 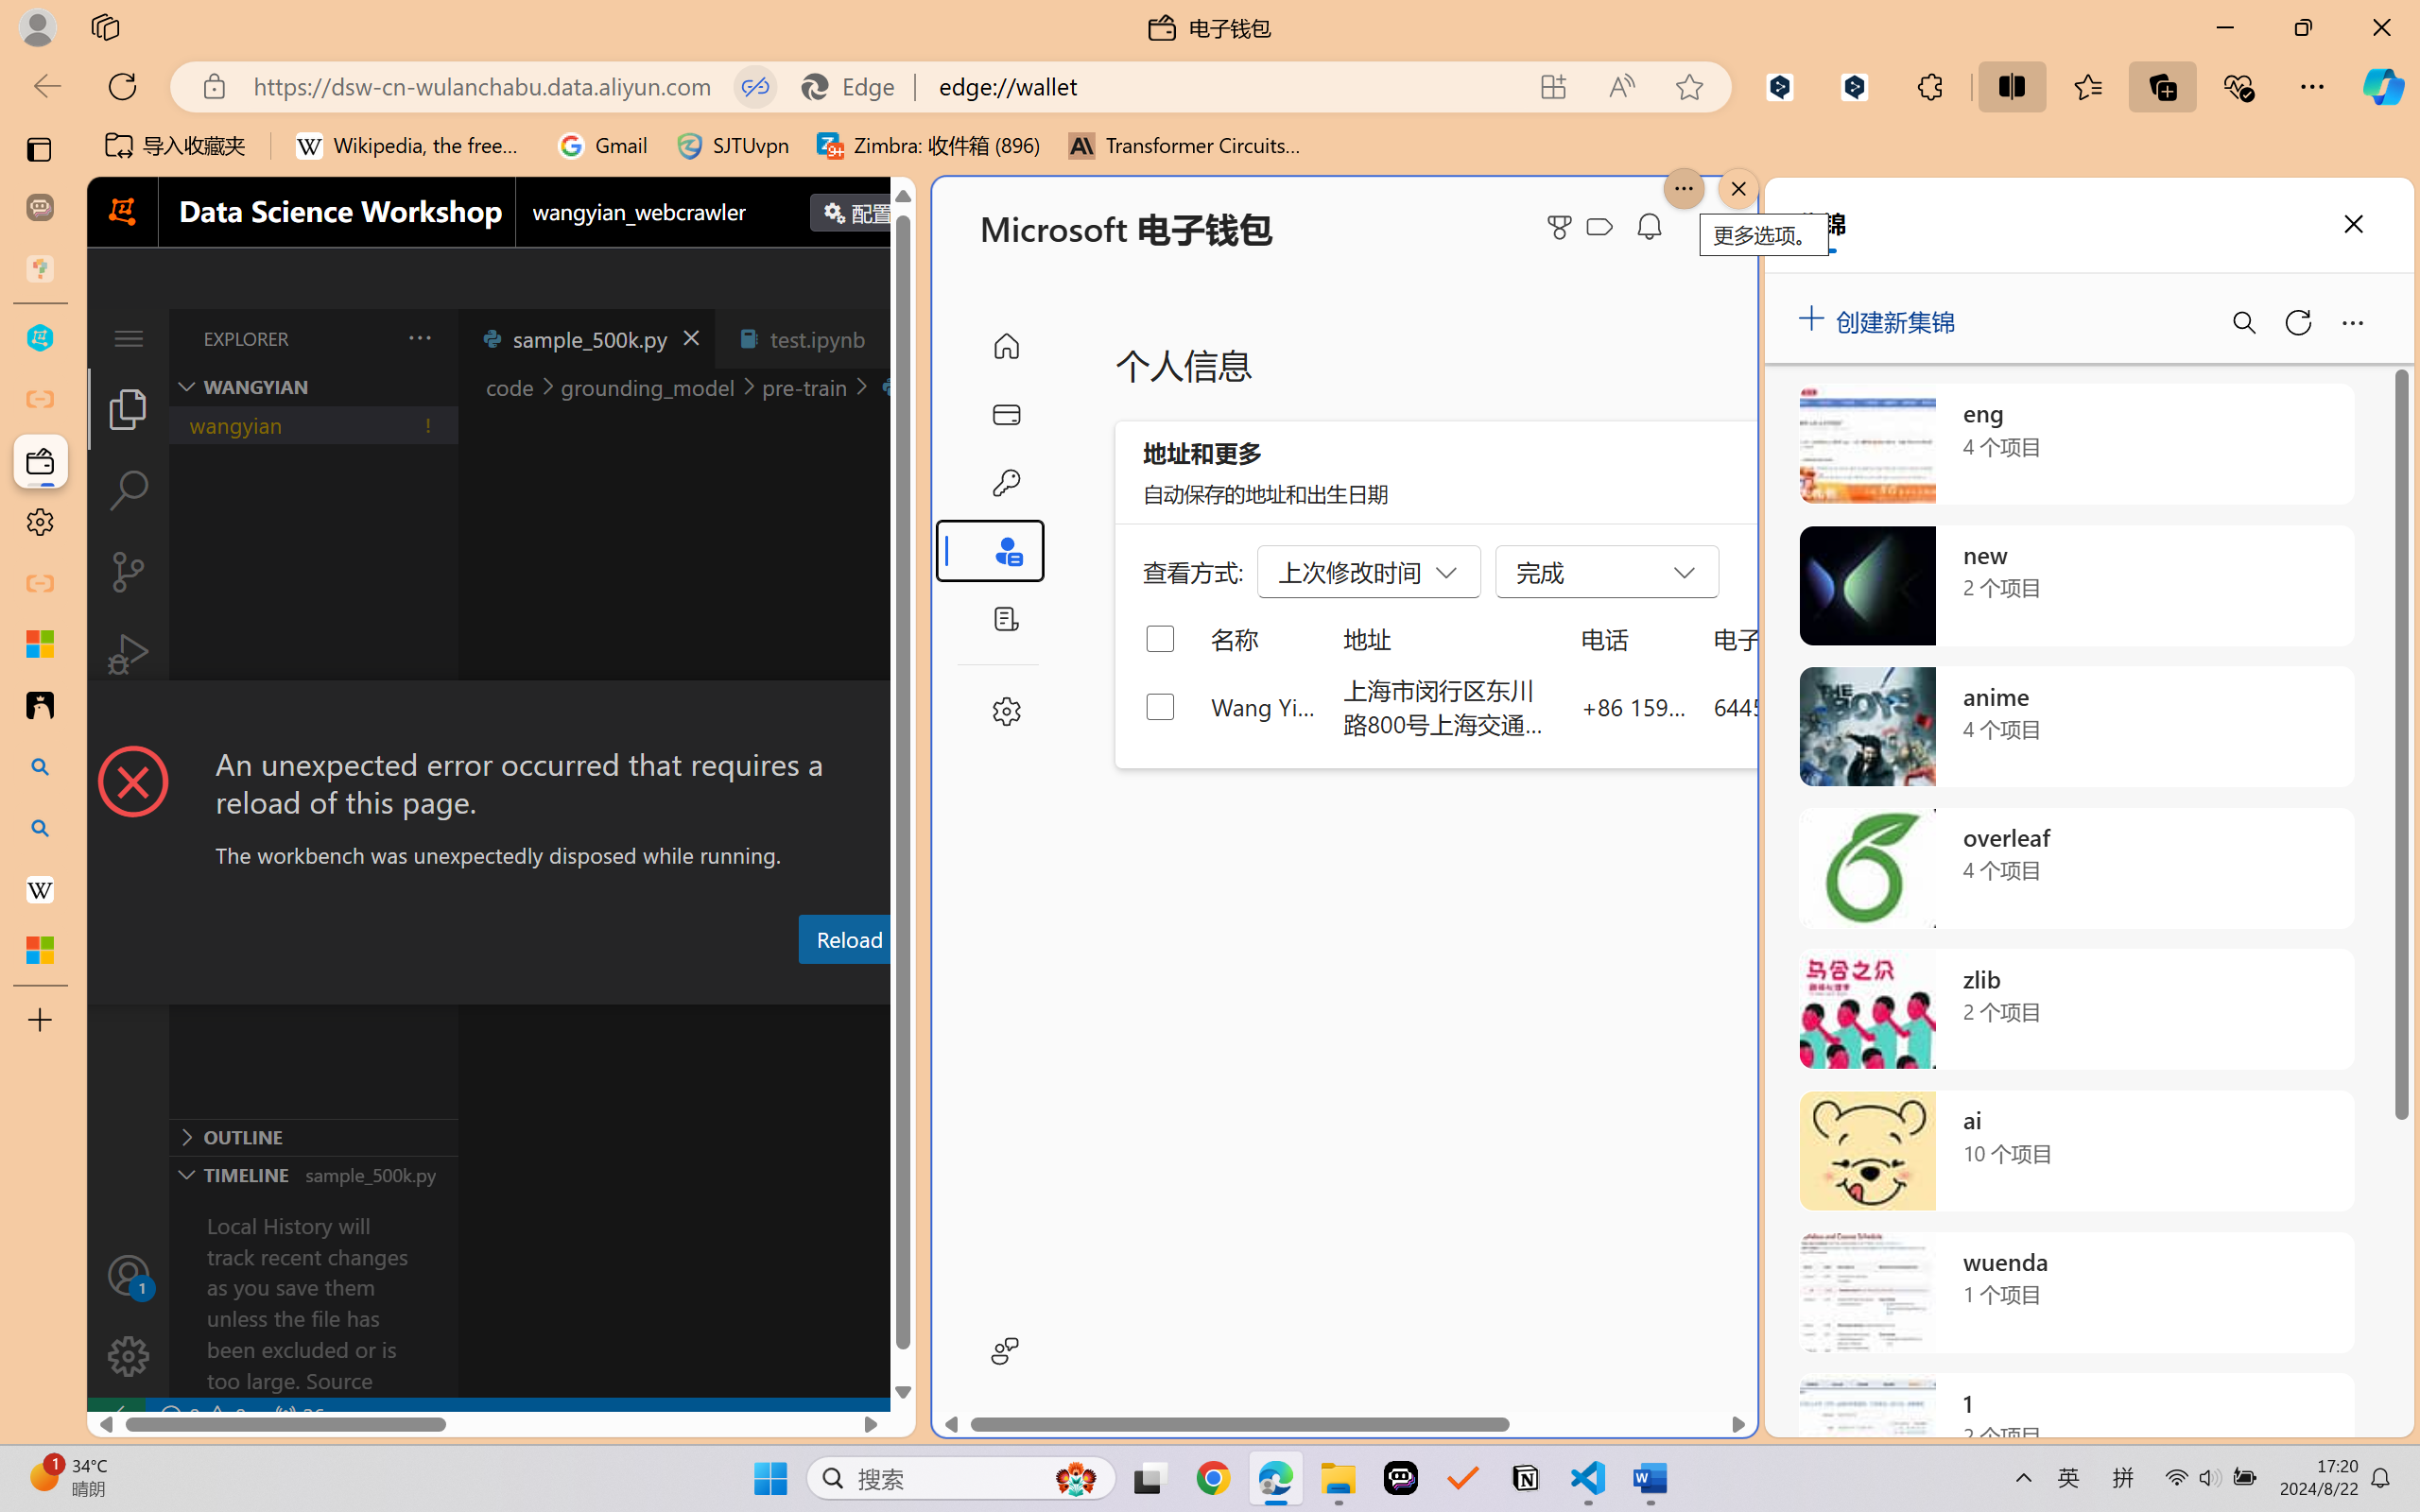 I want to click on Problems (Ctrl+Shift+M), so click(x=539, y=986).